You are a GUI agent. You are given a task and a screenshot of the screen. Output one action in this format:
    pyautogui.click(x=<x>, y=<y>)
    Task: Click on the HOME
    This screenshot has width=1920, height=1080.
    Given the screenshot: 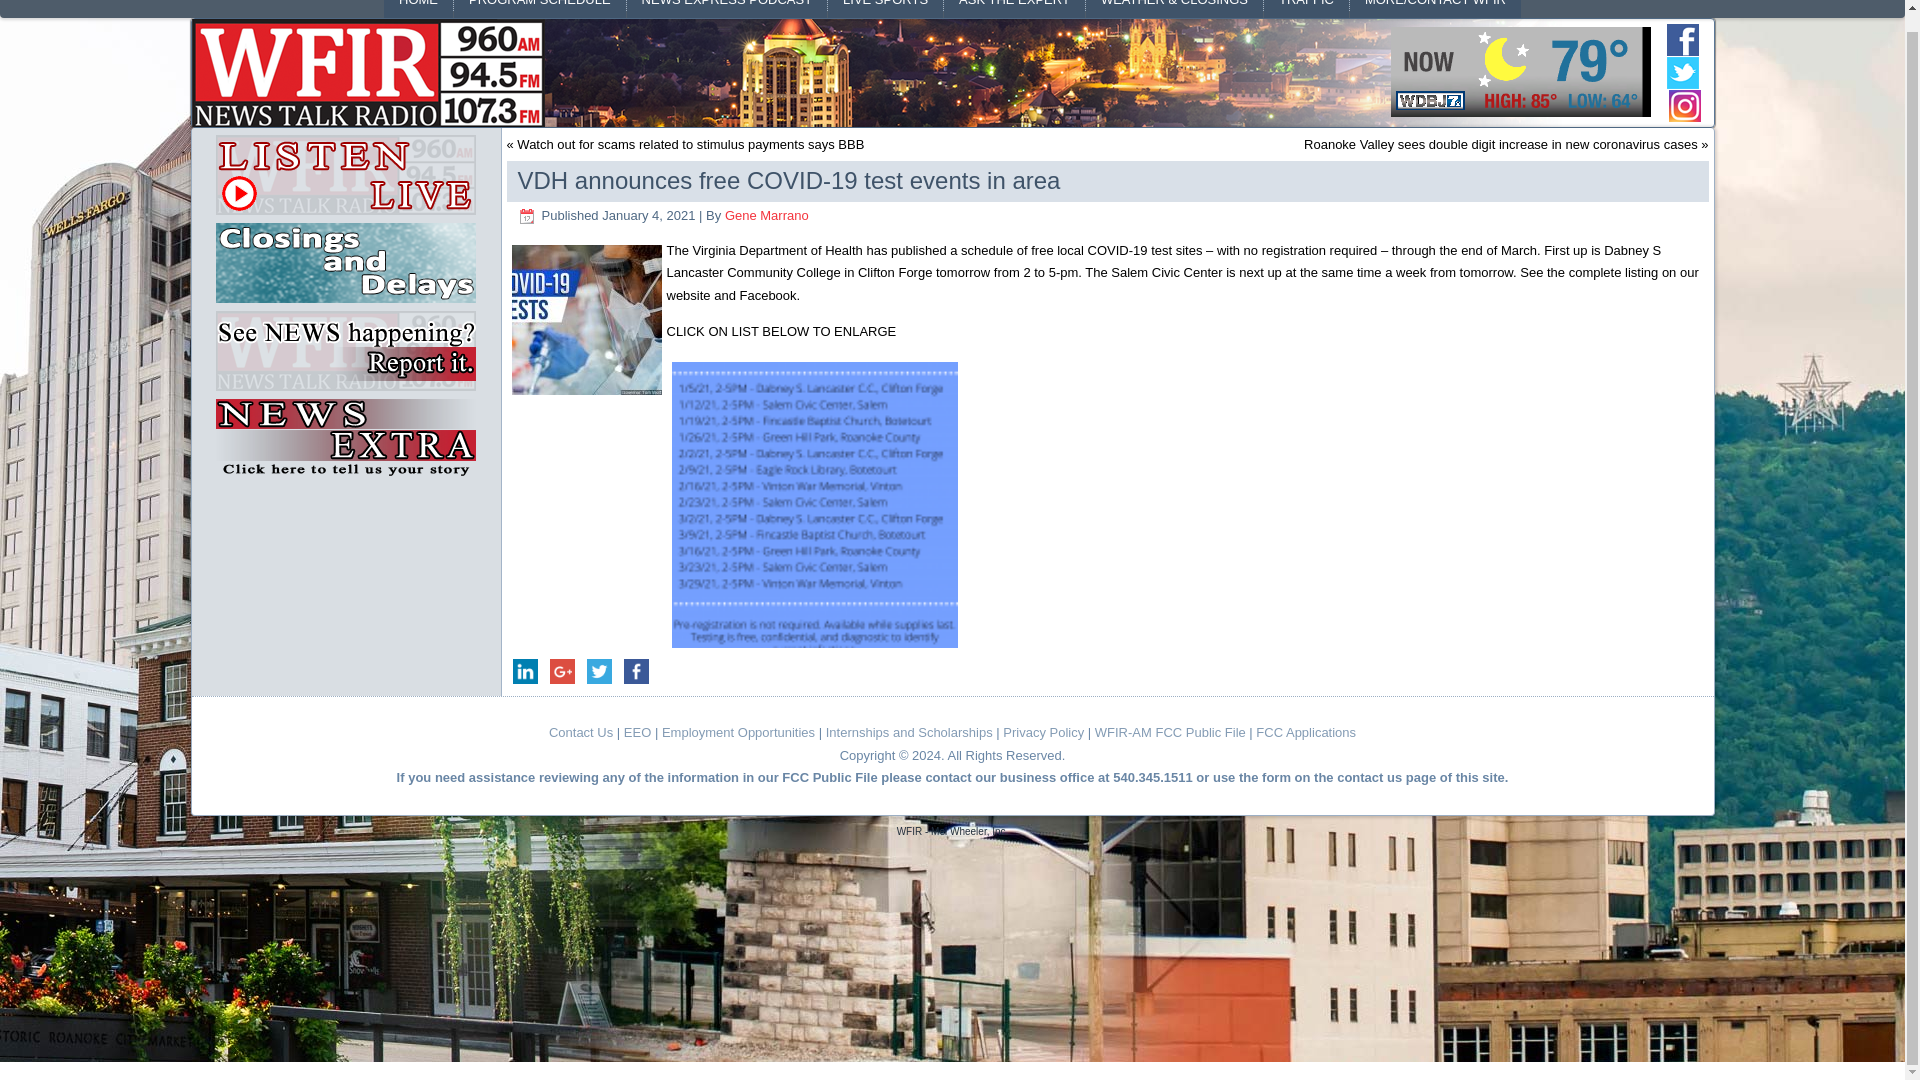 What is the action you would take?
    pyautogui.click(x=418, y=9)
    